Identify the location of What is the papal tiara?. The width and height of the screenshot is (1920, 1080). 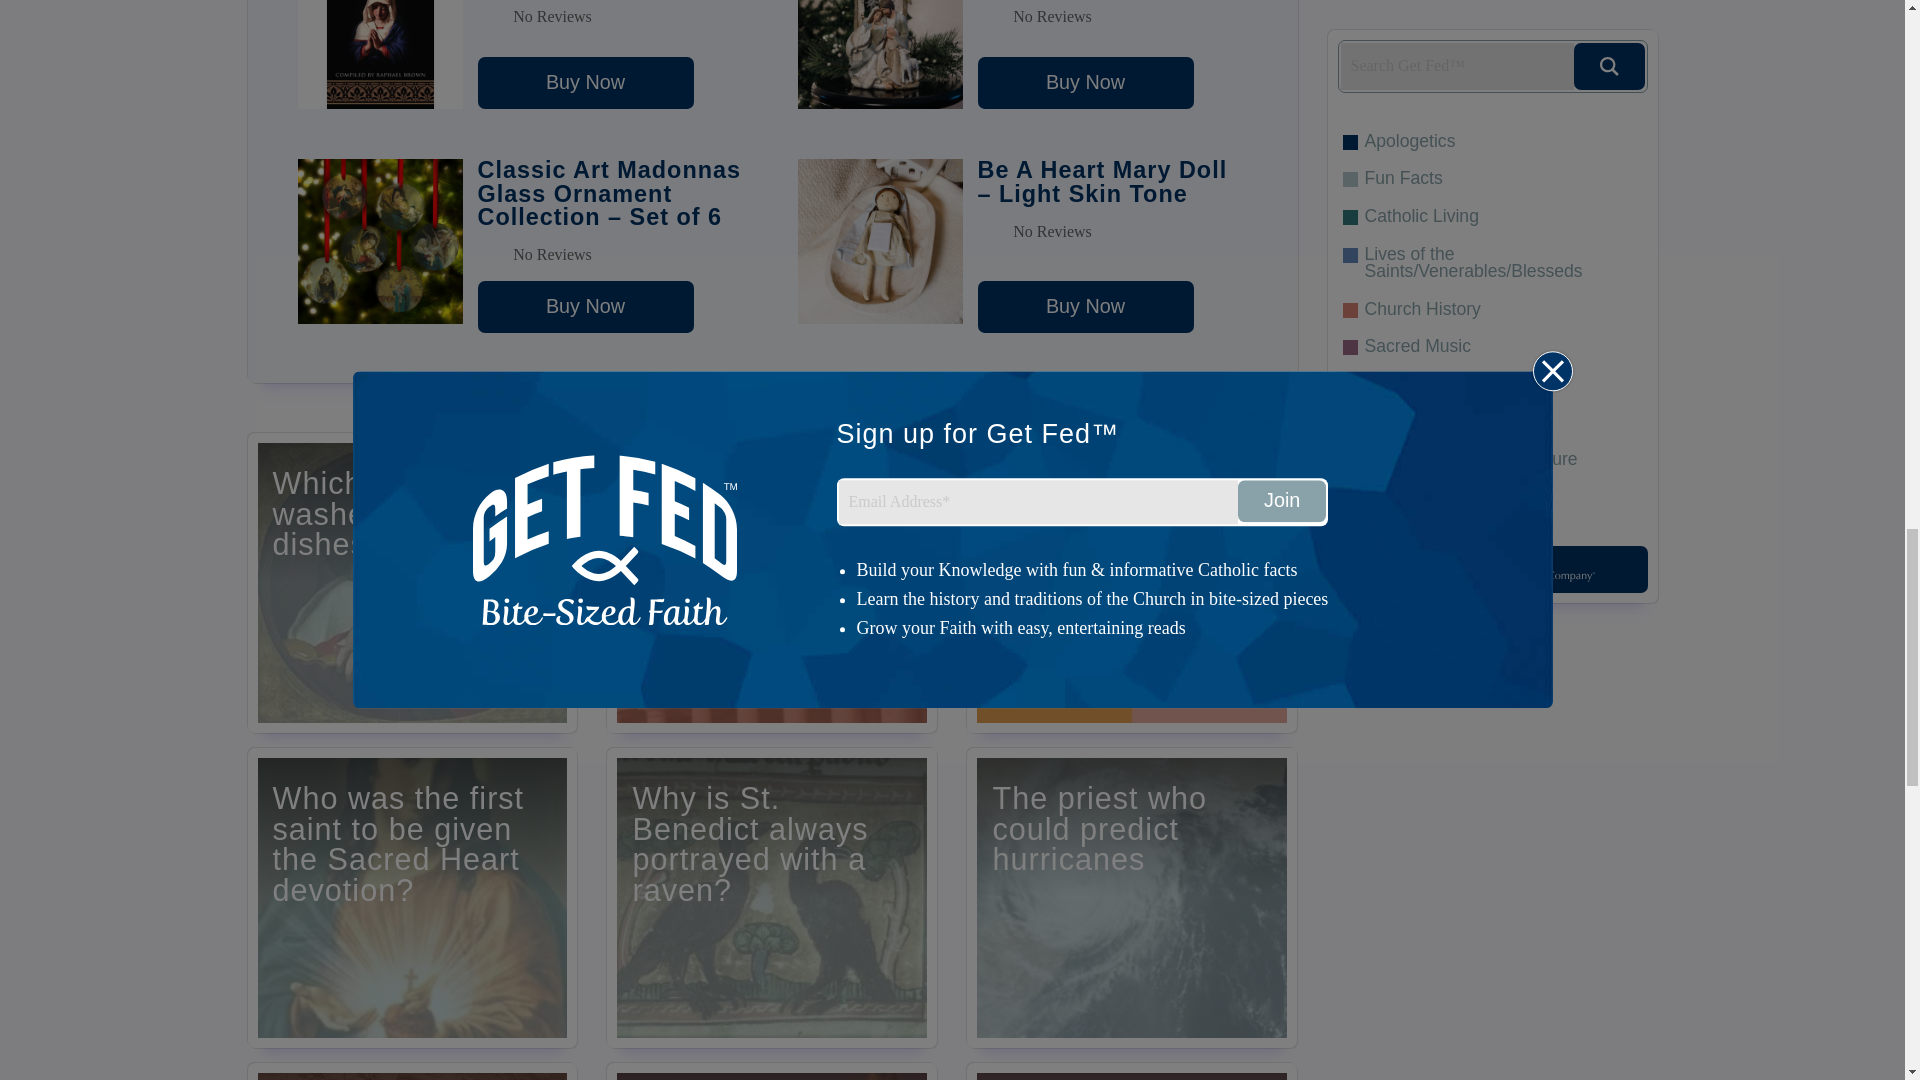
(1132, 583).